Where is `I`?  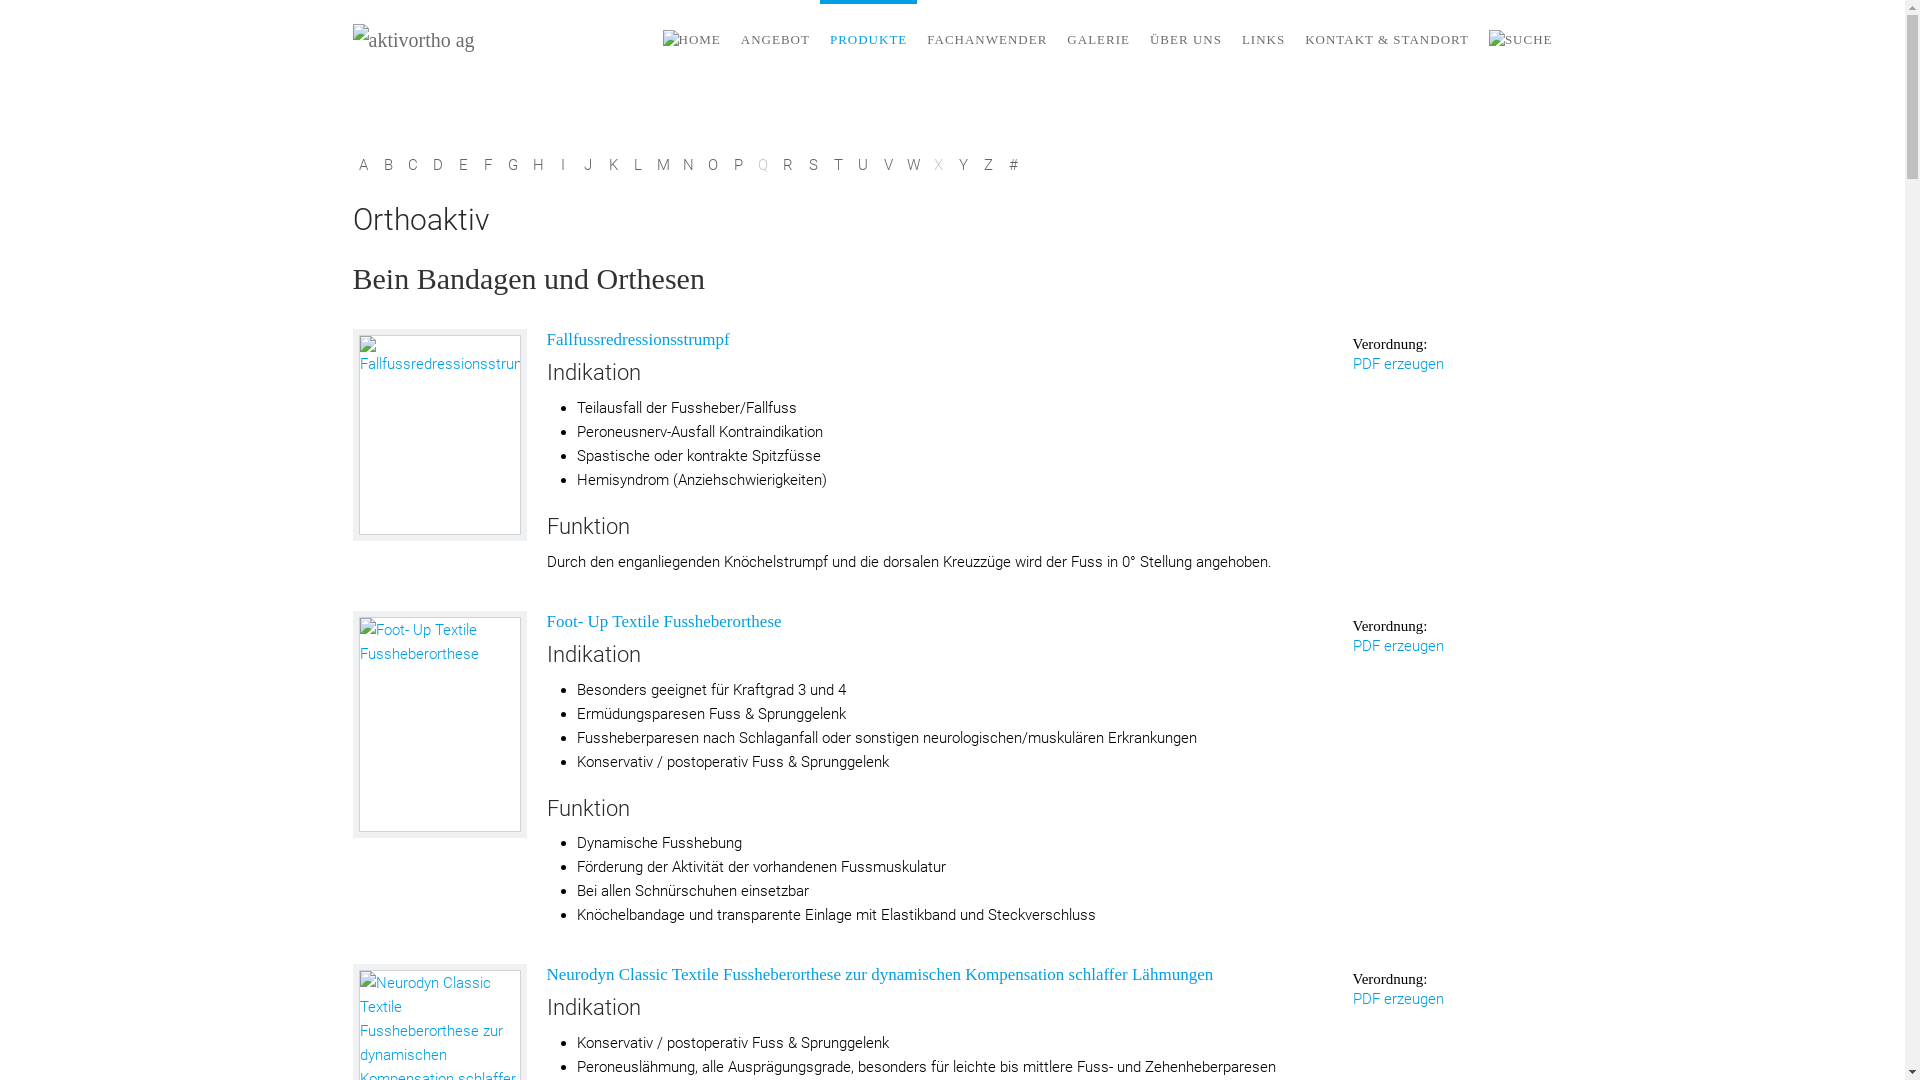
I is located at coordinates (562, 165).